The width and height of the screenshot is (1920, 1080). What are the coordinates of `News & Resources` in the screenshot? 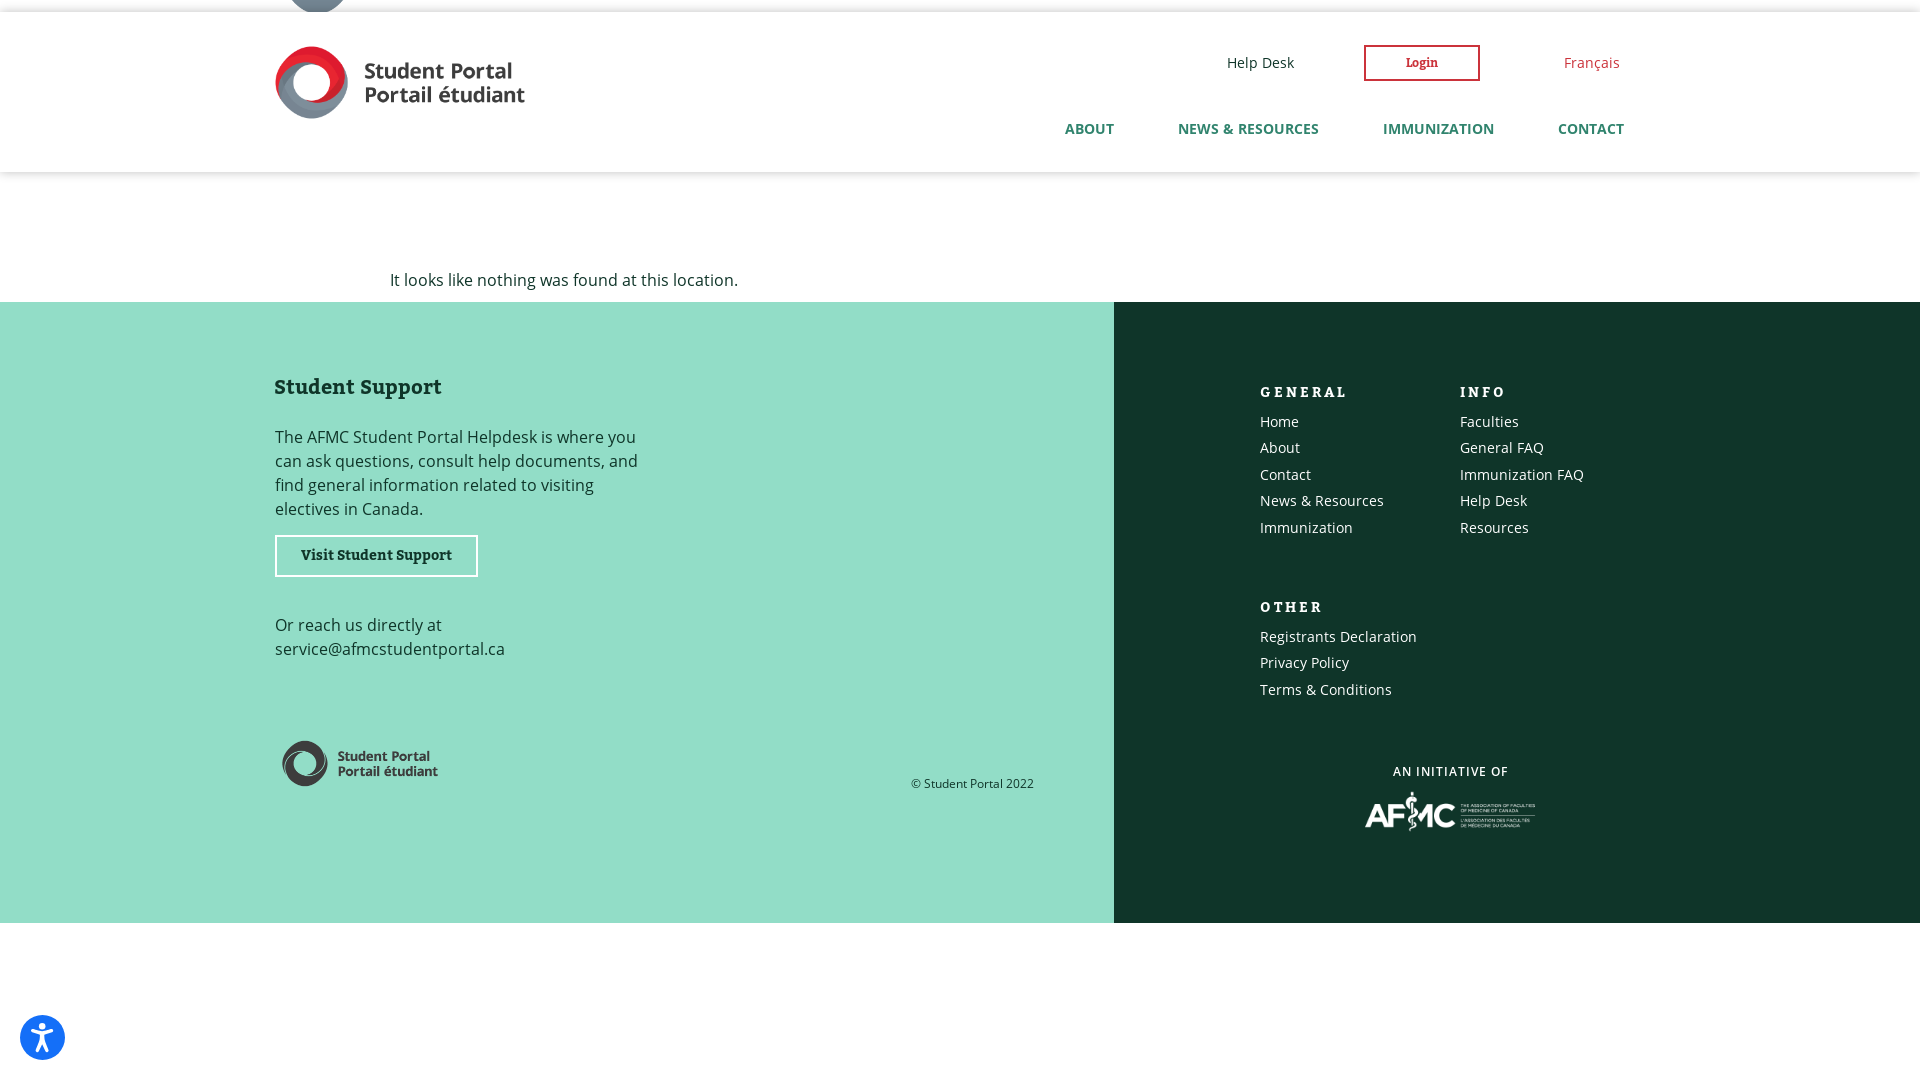 It's located at (1322, 500).